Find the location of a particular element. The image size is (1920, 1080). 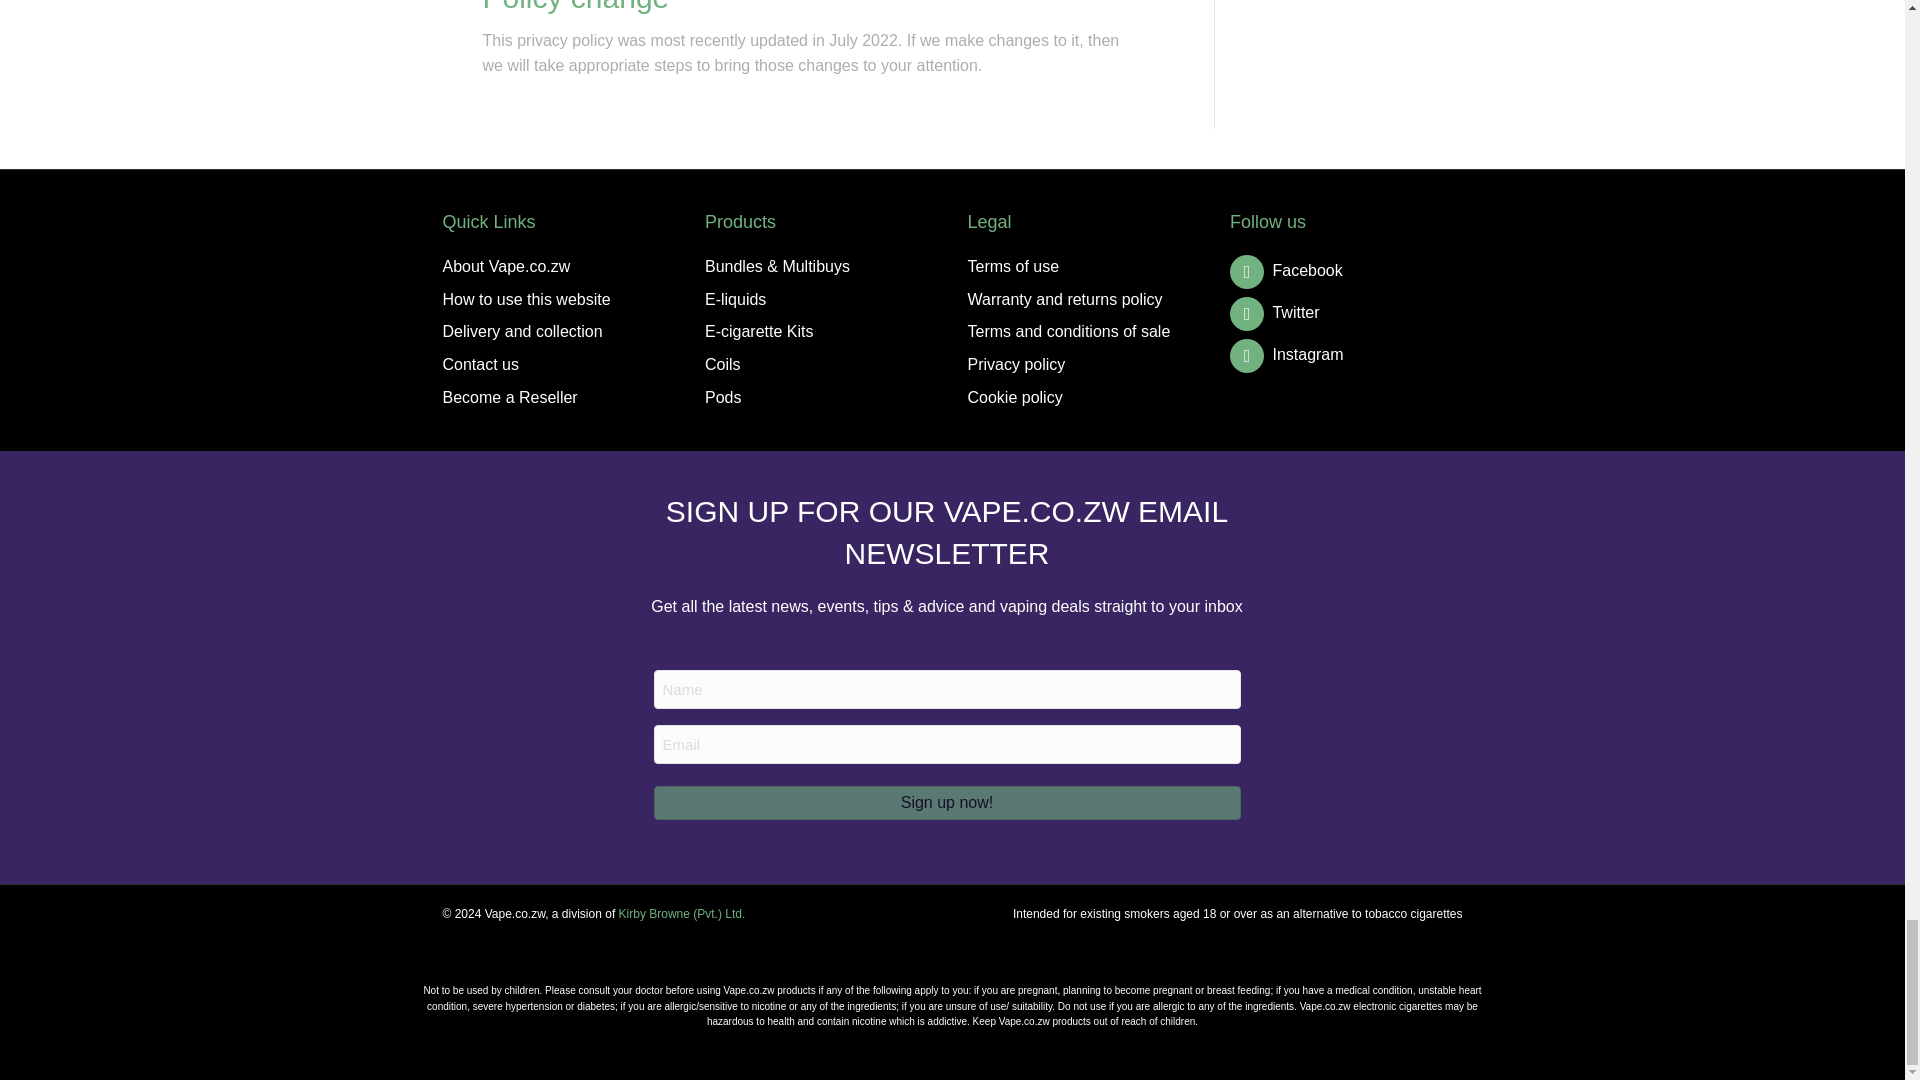

Instagram is located at coordinates (1287, 354).